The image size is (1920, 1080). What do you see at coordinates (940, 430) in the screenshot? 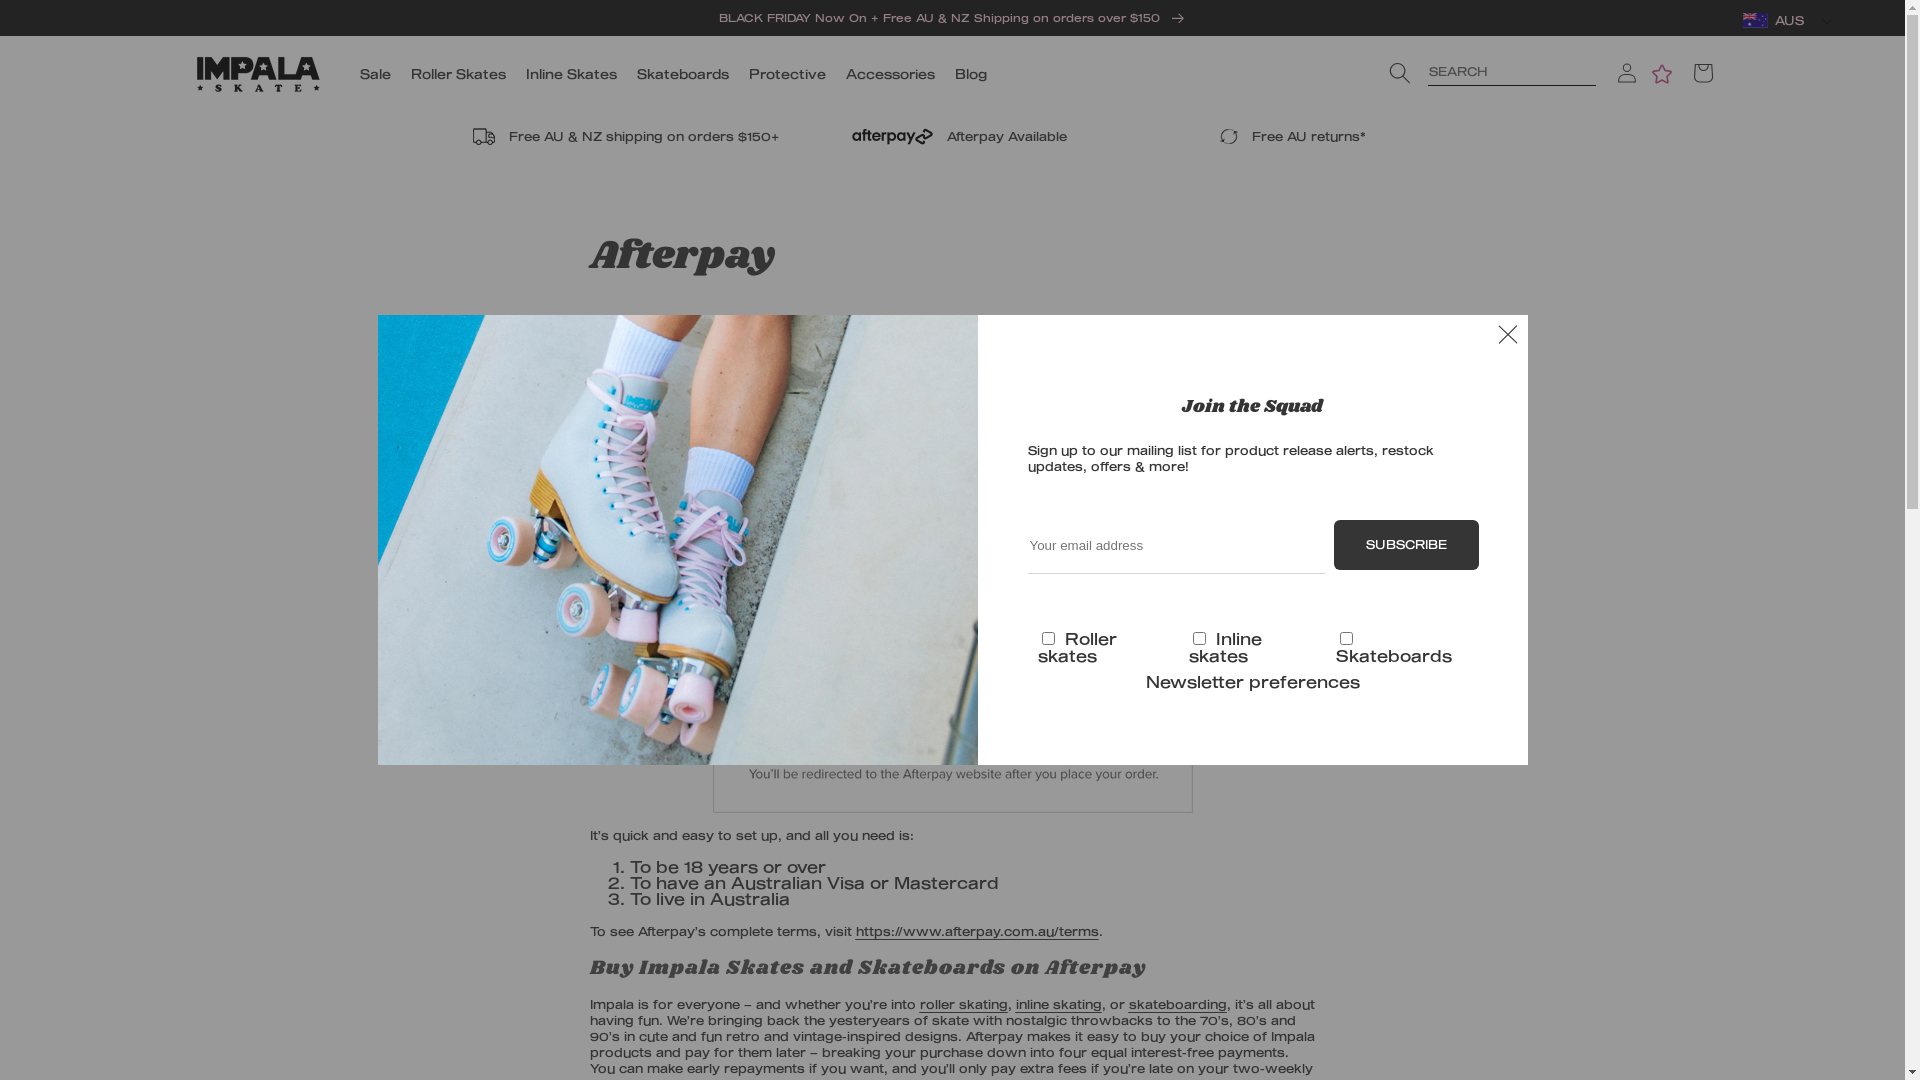
I see `Inline Skates` at bounding box center [940, 430].